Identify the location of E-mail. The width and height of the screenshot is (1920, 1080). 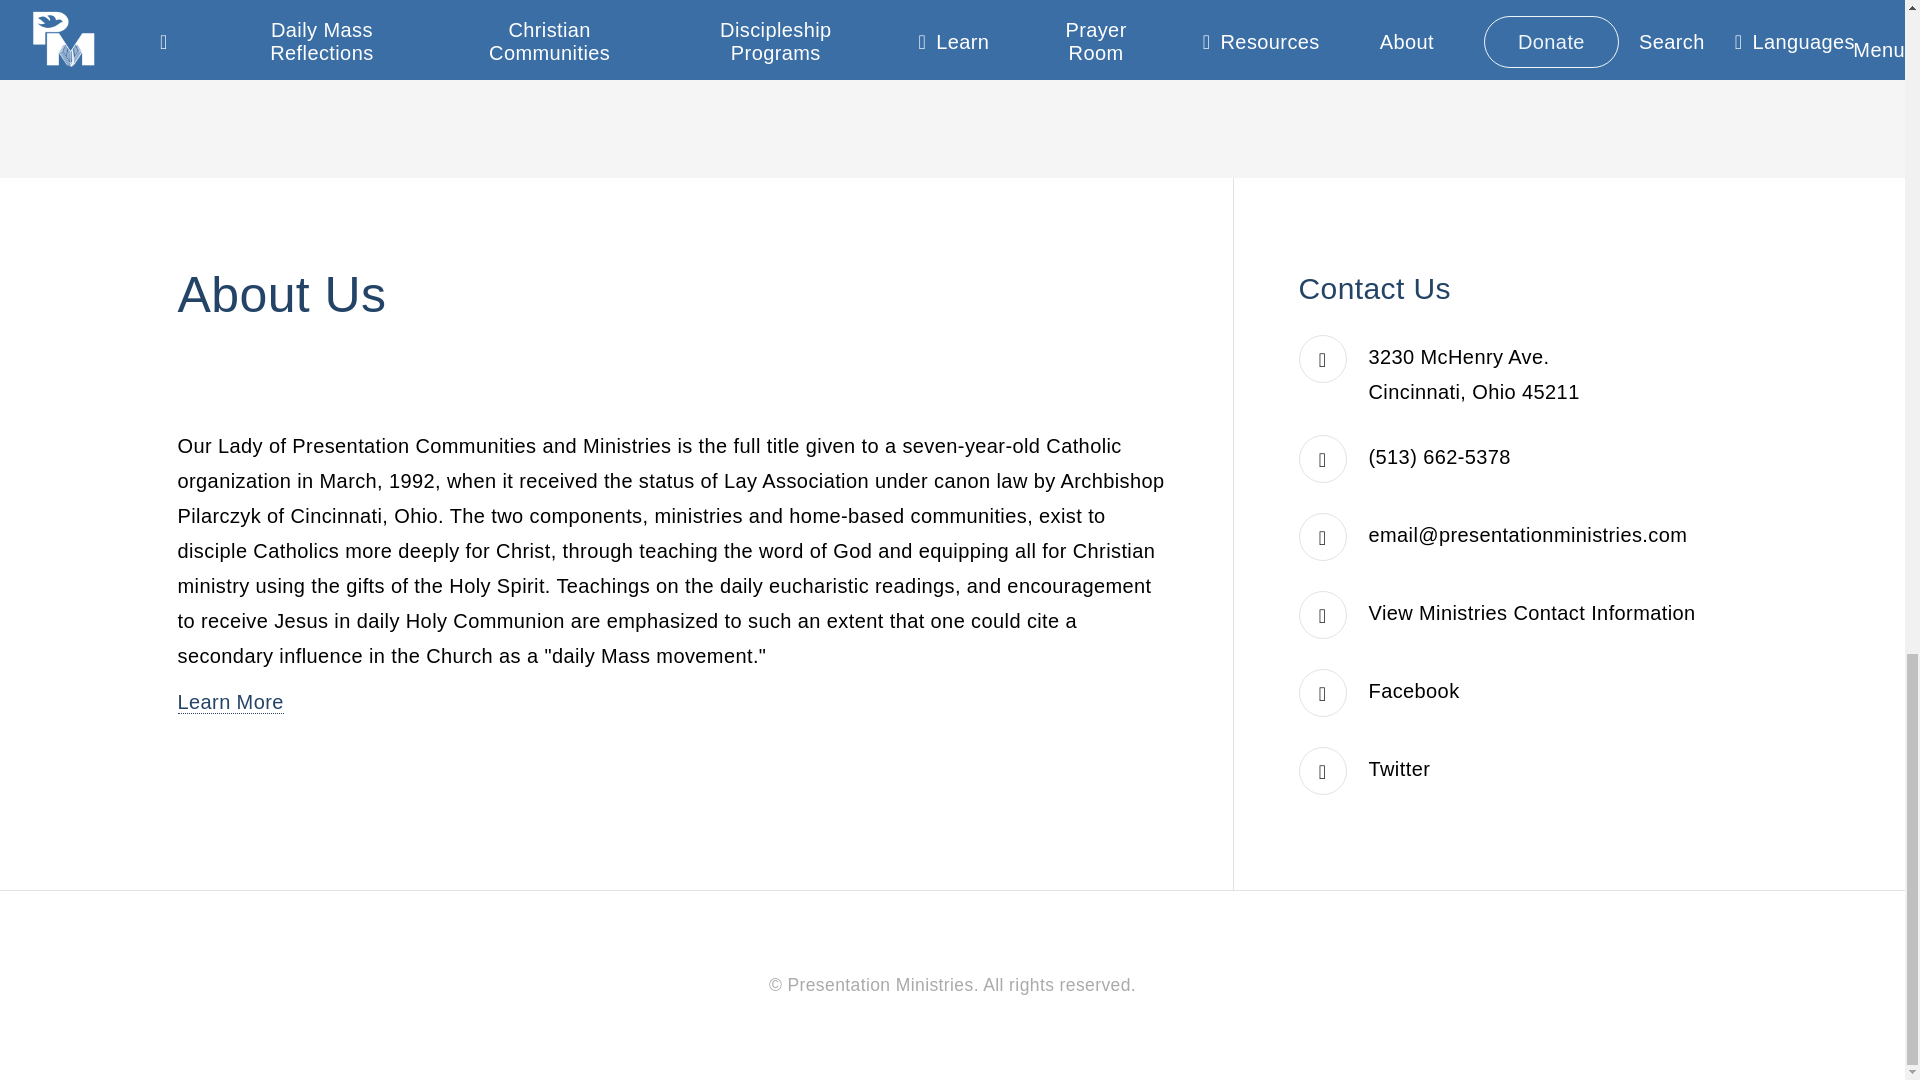
(1528, 534).